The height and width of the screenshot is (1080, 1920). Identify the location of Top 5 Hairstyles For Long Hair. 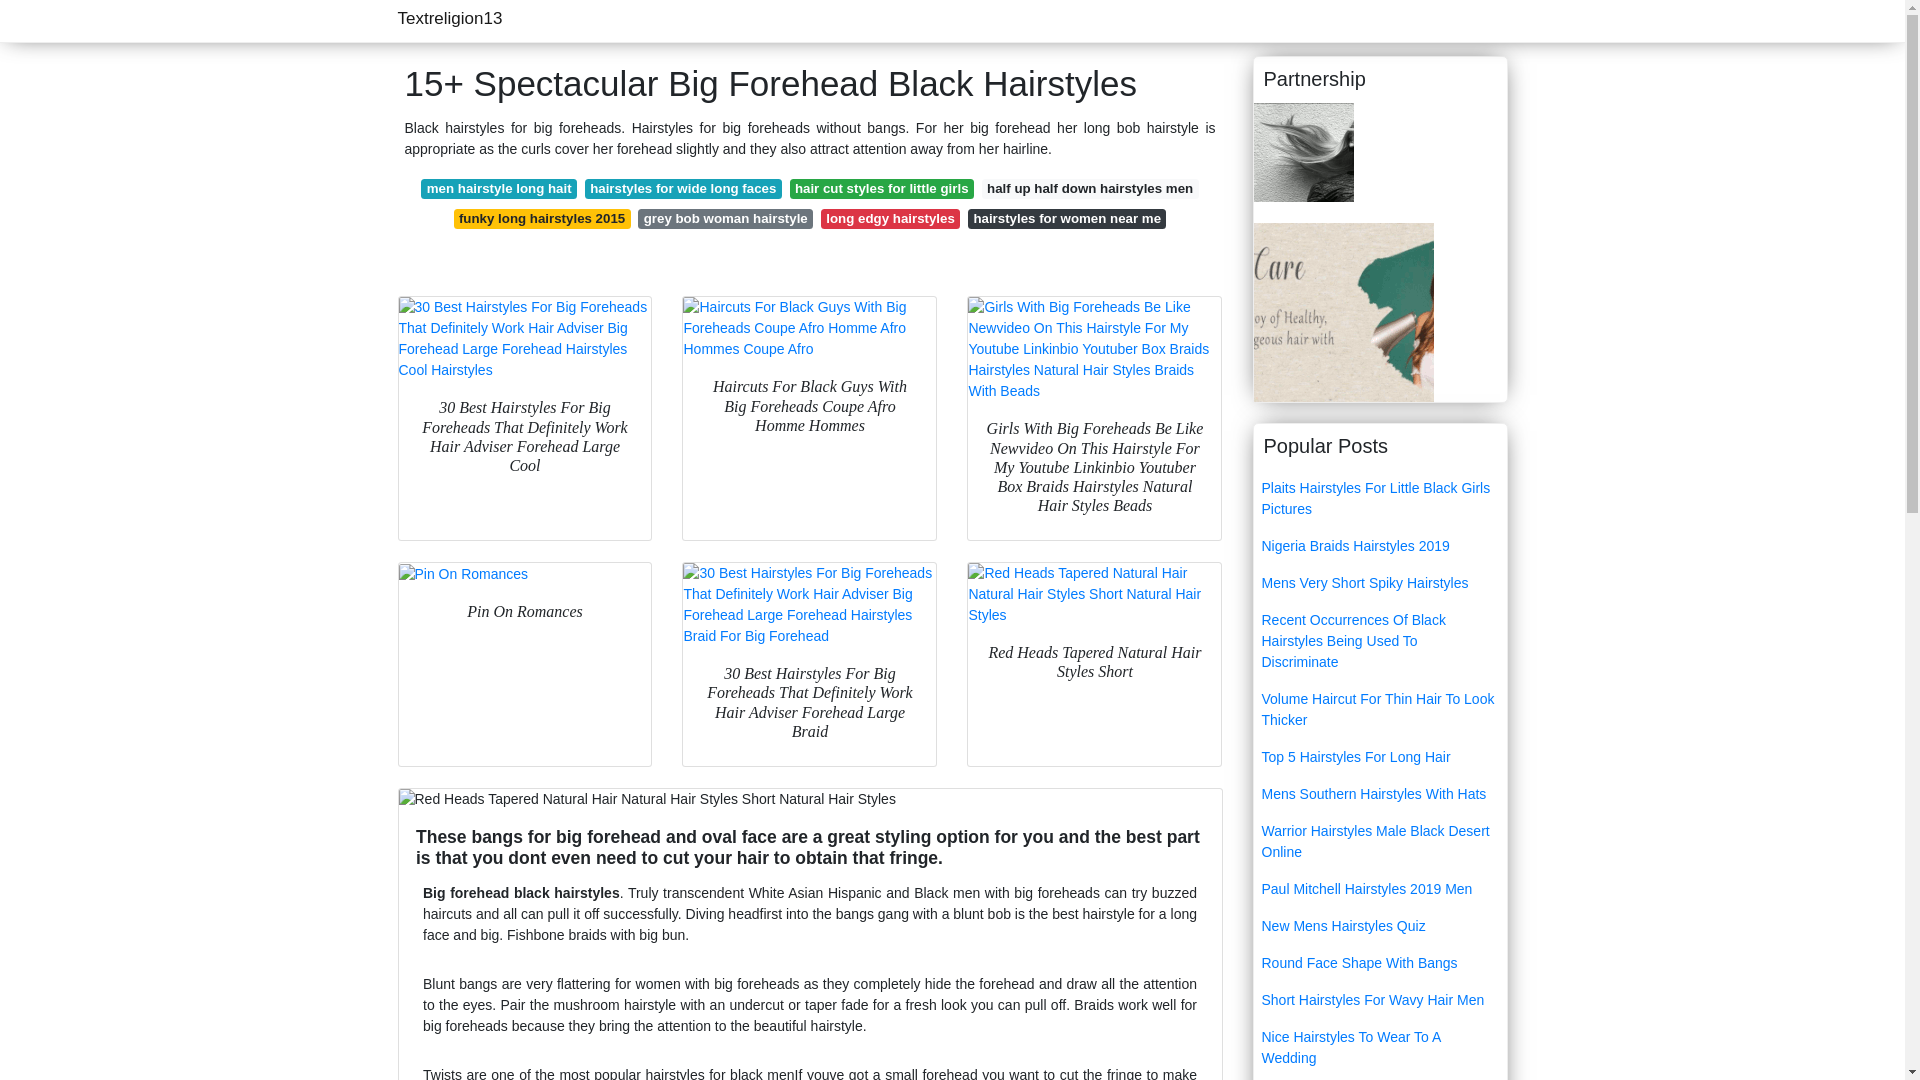
(1380, 757).